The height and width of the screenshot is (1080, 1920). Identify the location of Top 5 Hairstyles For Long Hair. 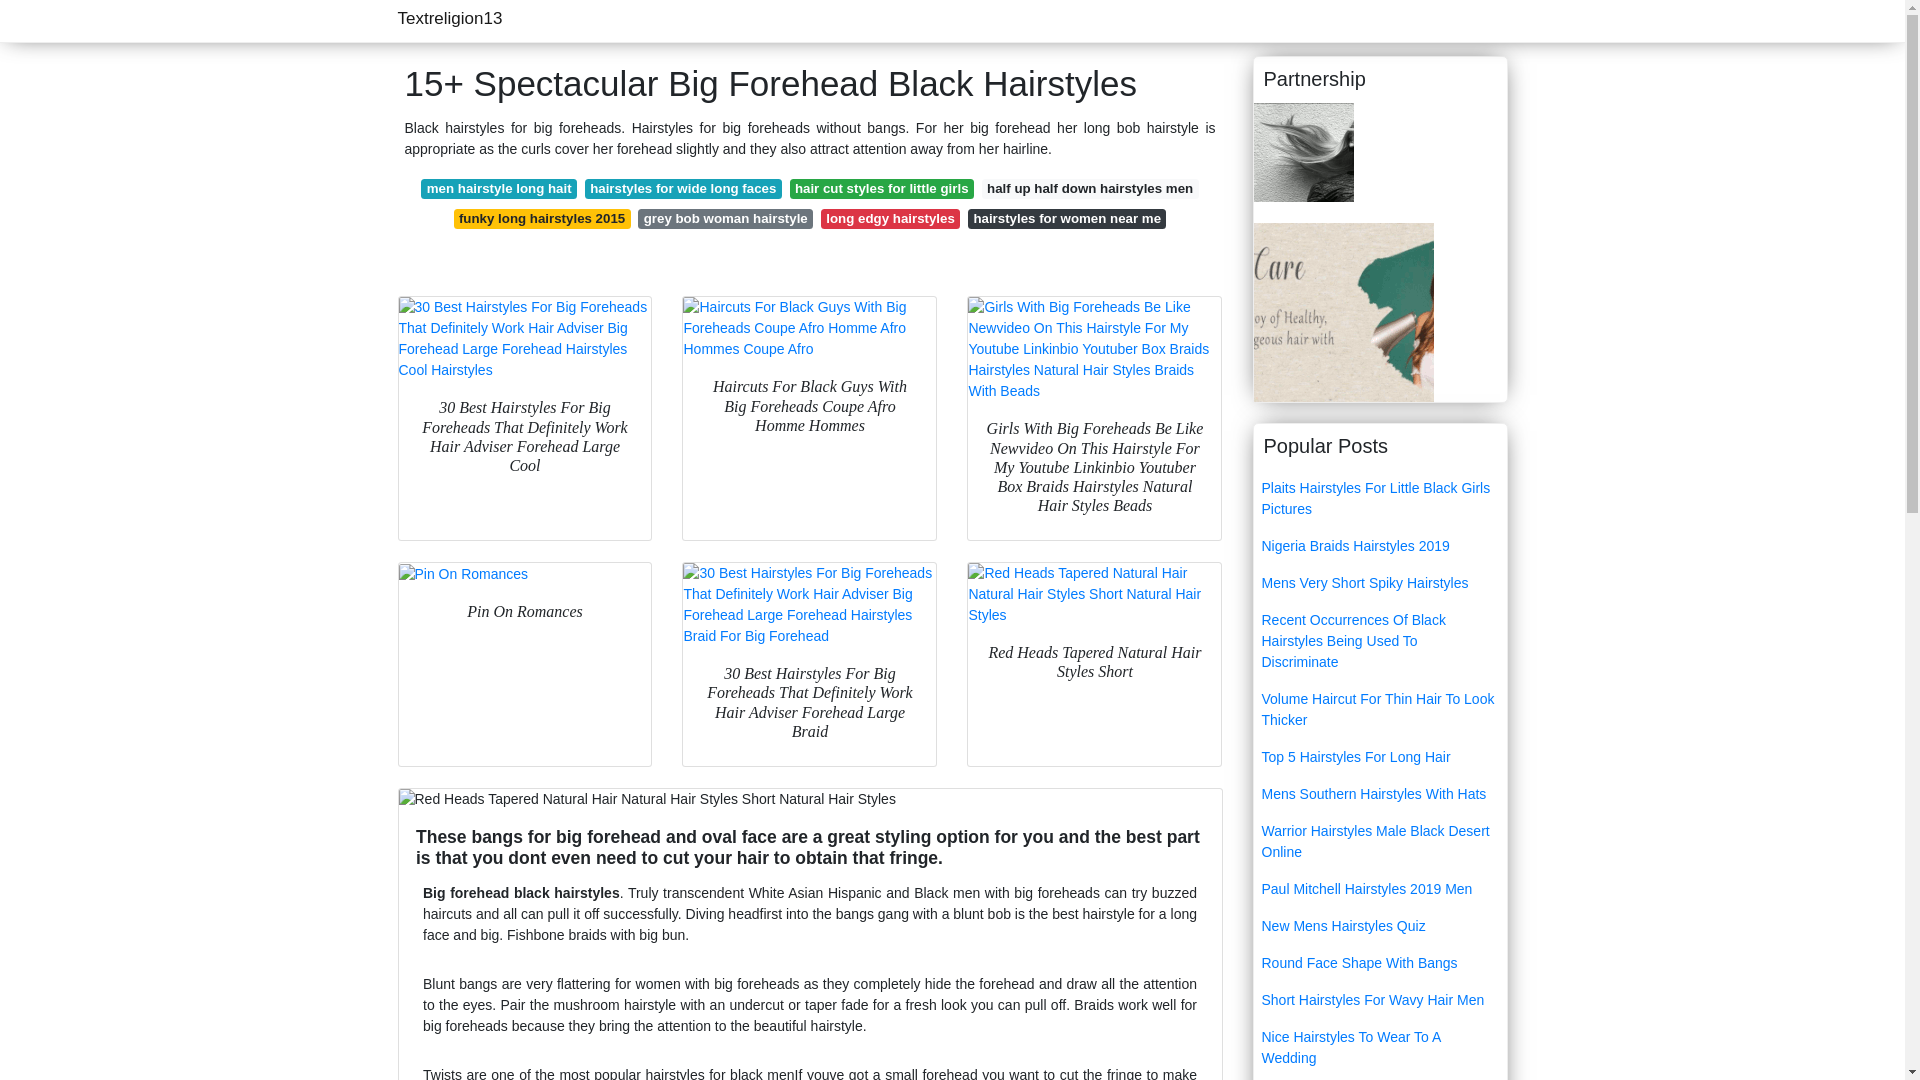
(1380, 757).